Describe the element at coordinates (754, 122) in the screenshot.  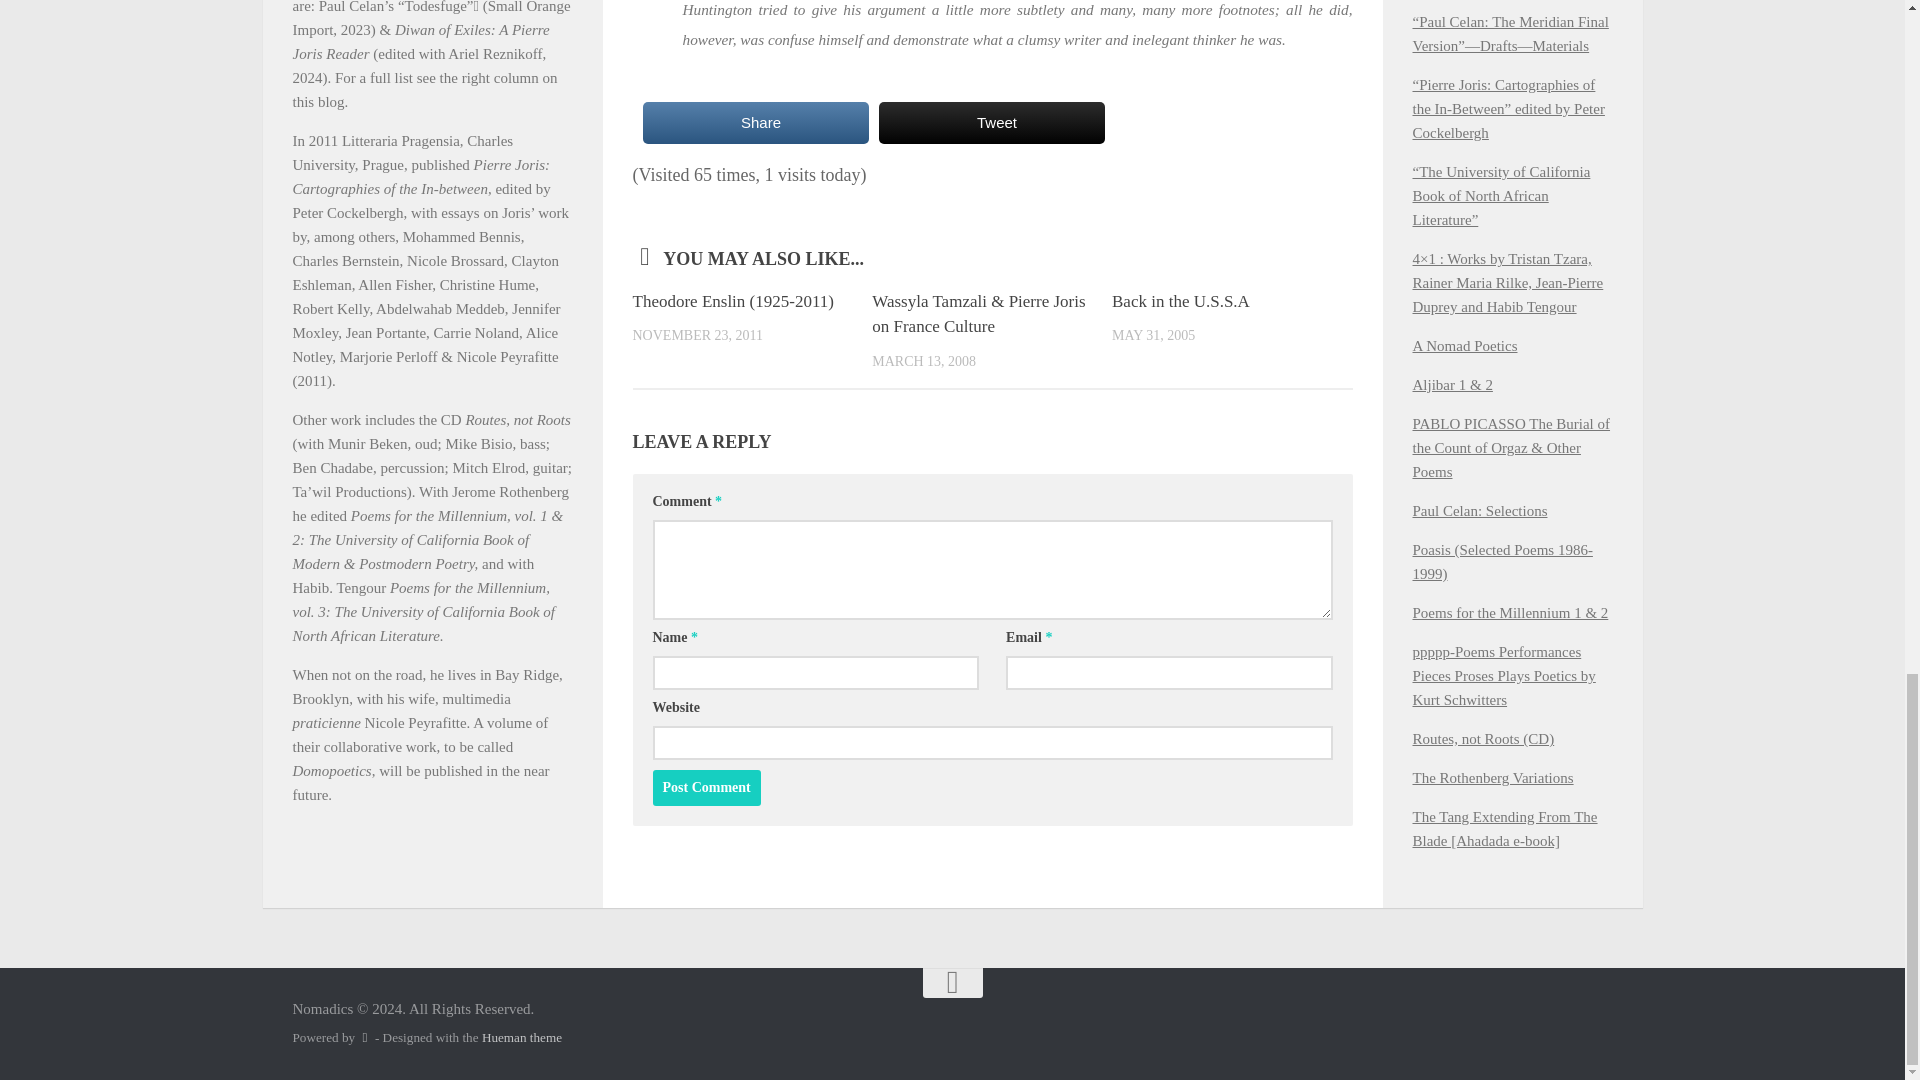
I see `Share` at that location.